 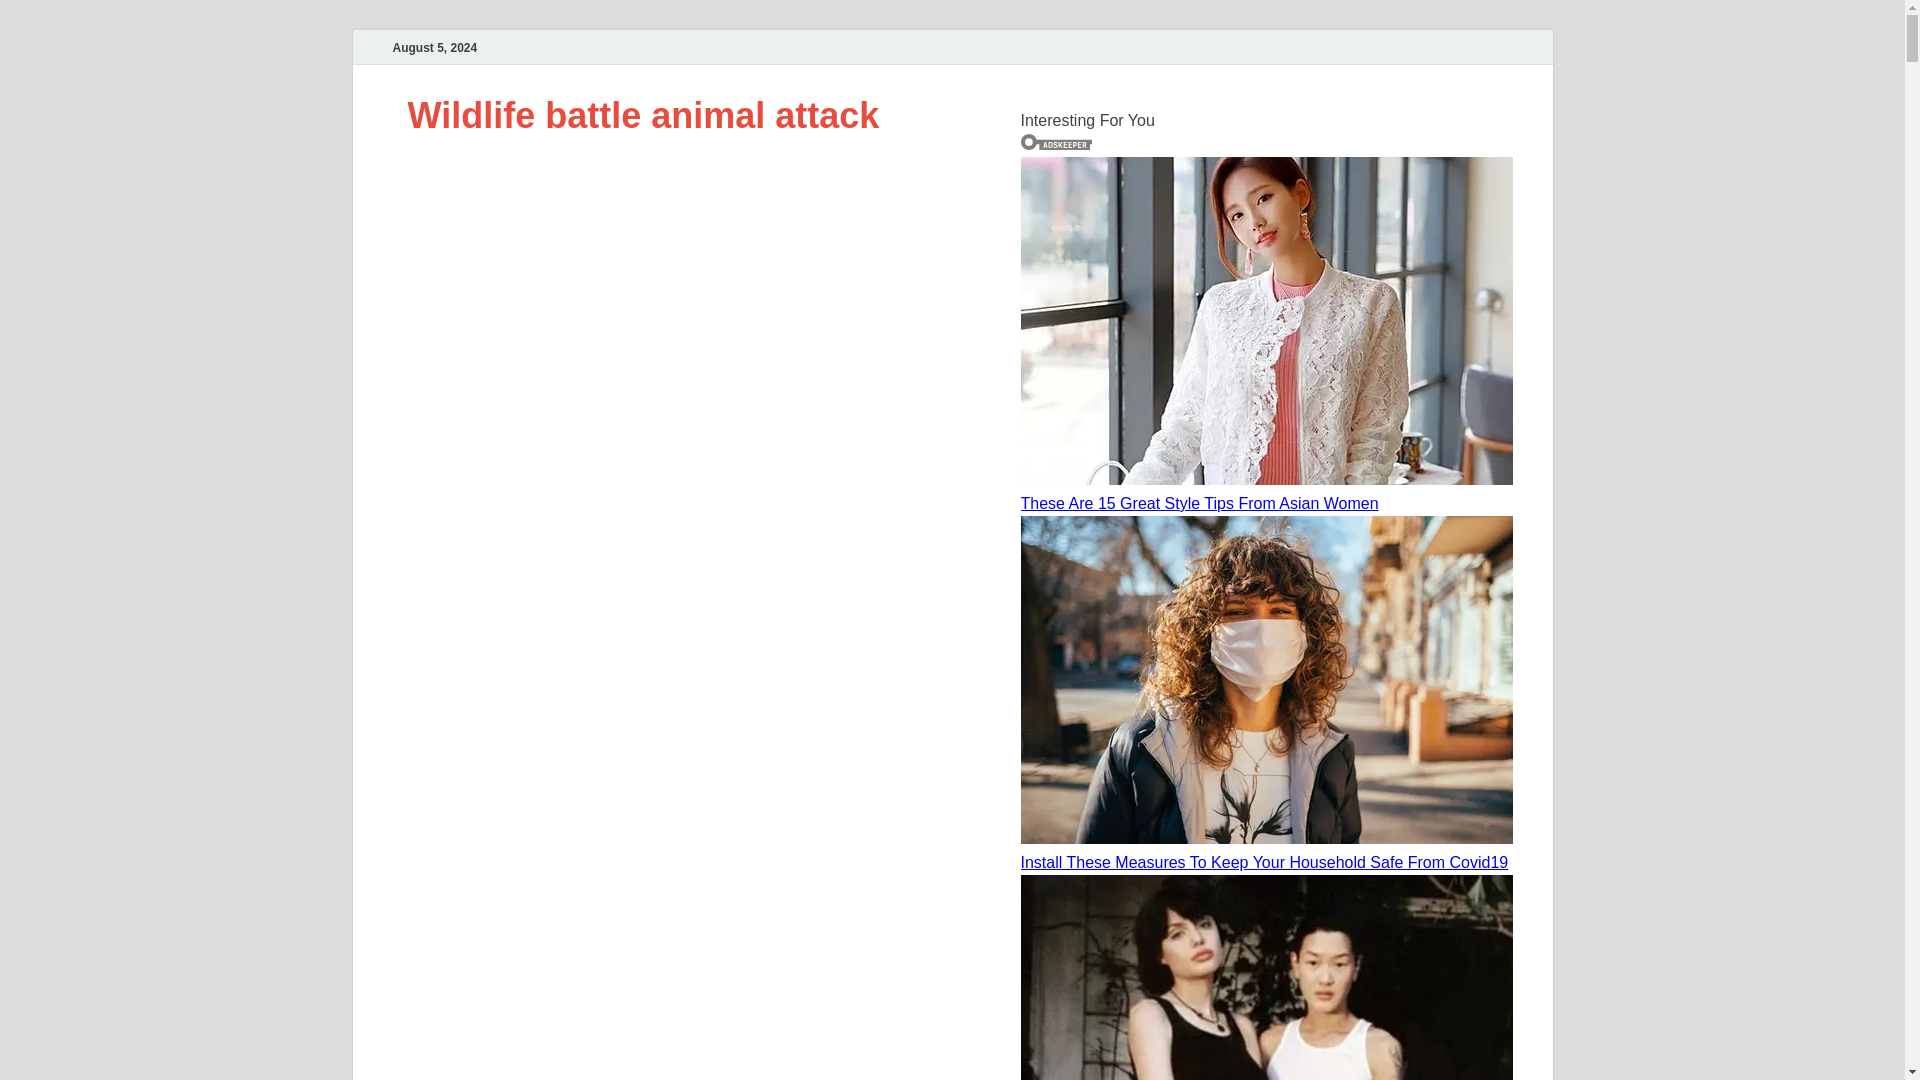 I want to click on Wildlife battle animal attack, so click(x=643, y=116).